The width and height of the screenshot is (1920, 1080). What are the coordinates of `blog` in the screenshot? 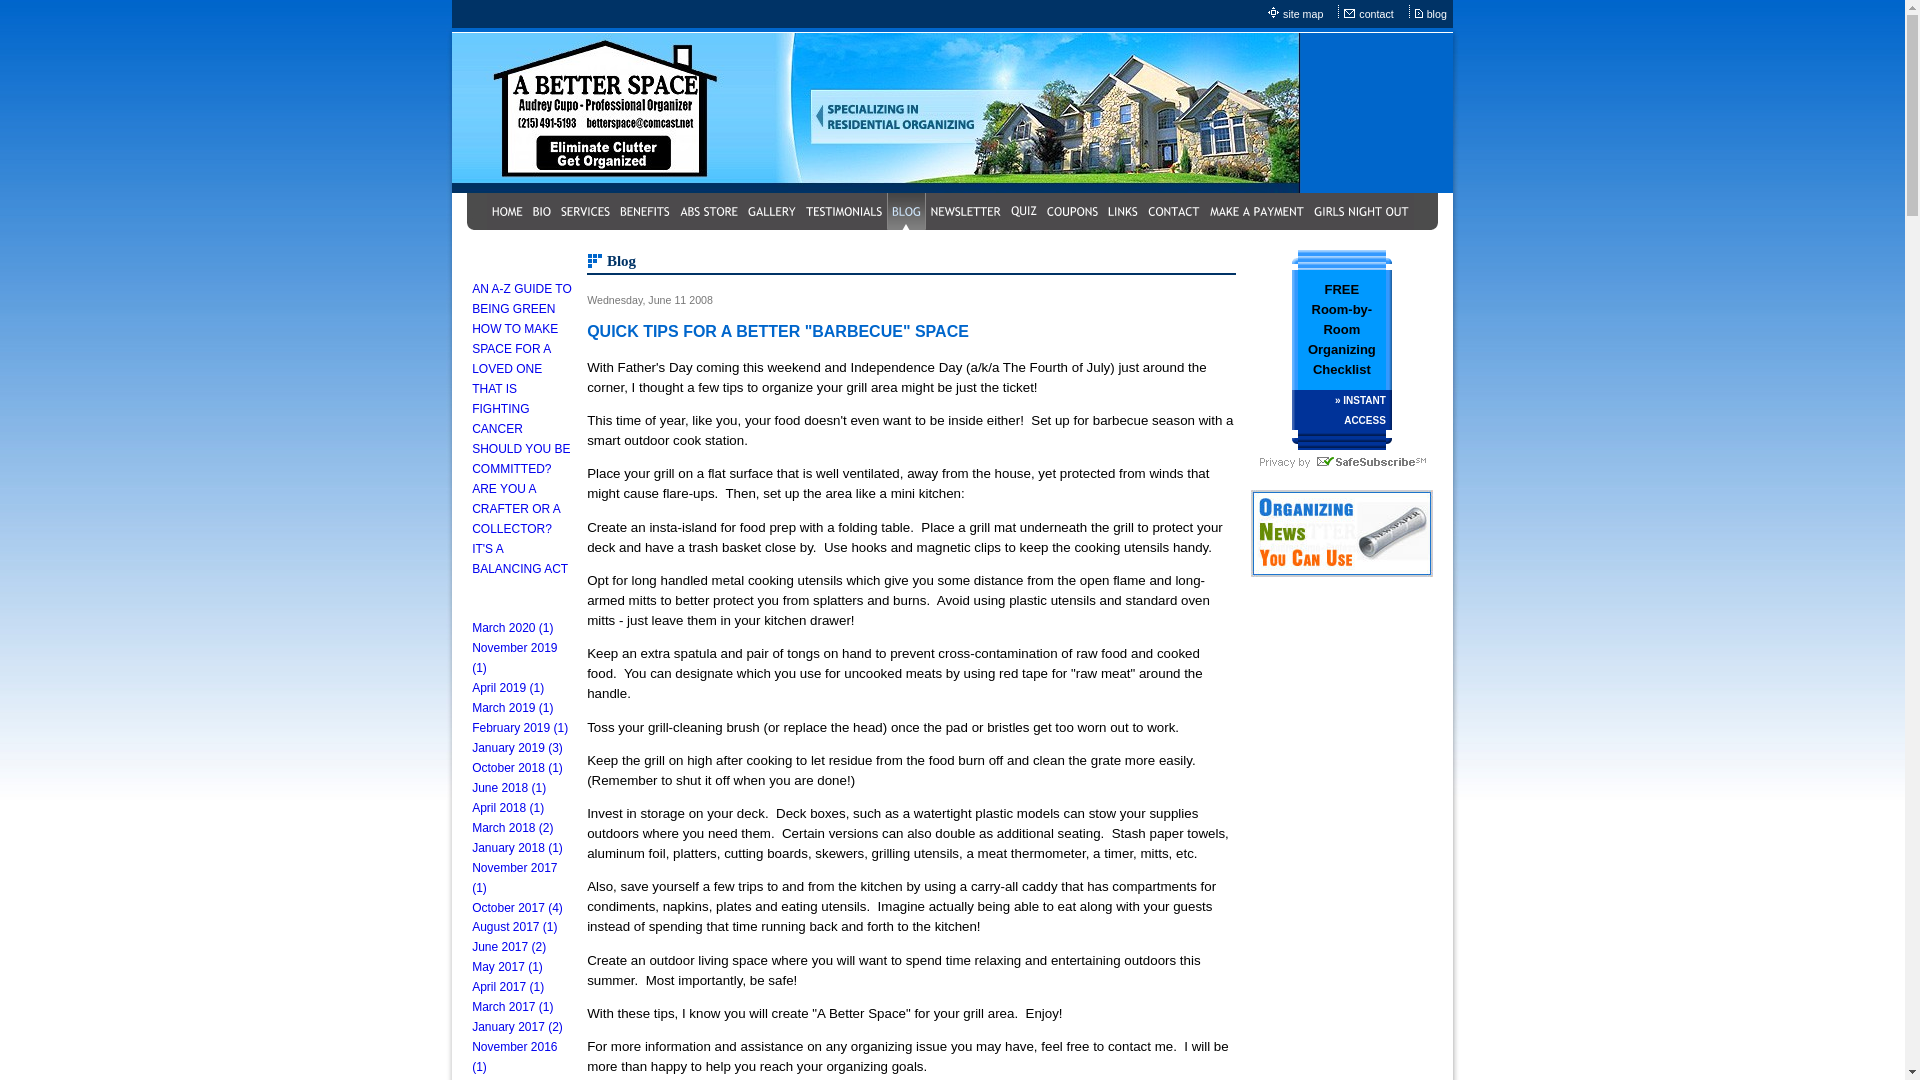 It's located at (1438, 14).